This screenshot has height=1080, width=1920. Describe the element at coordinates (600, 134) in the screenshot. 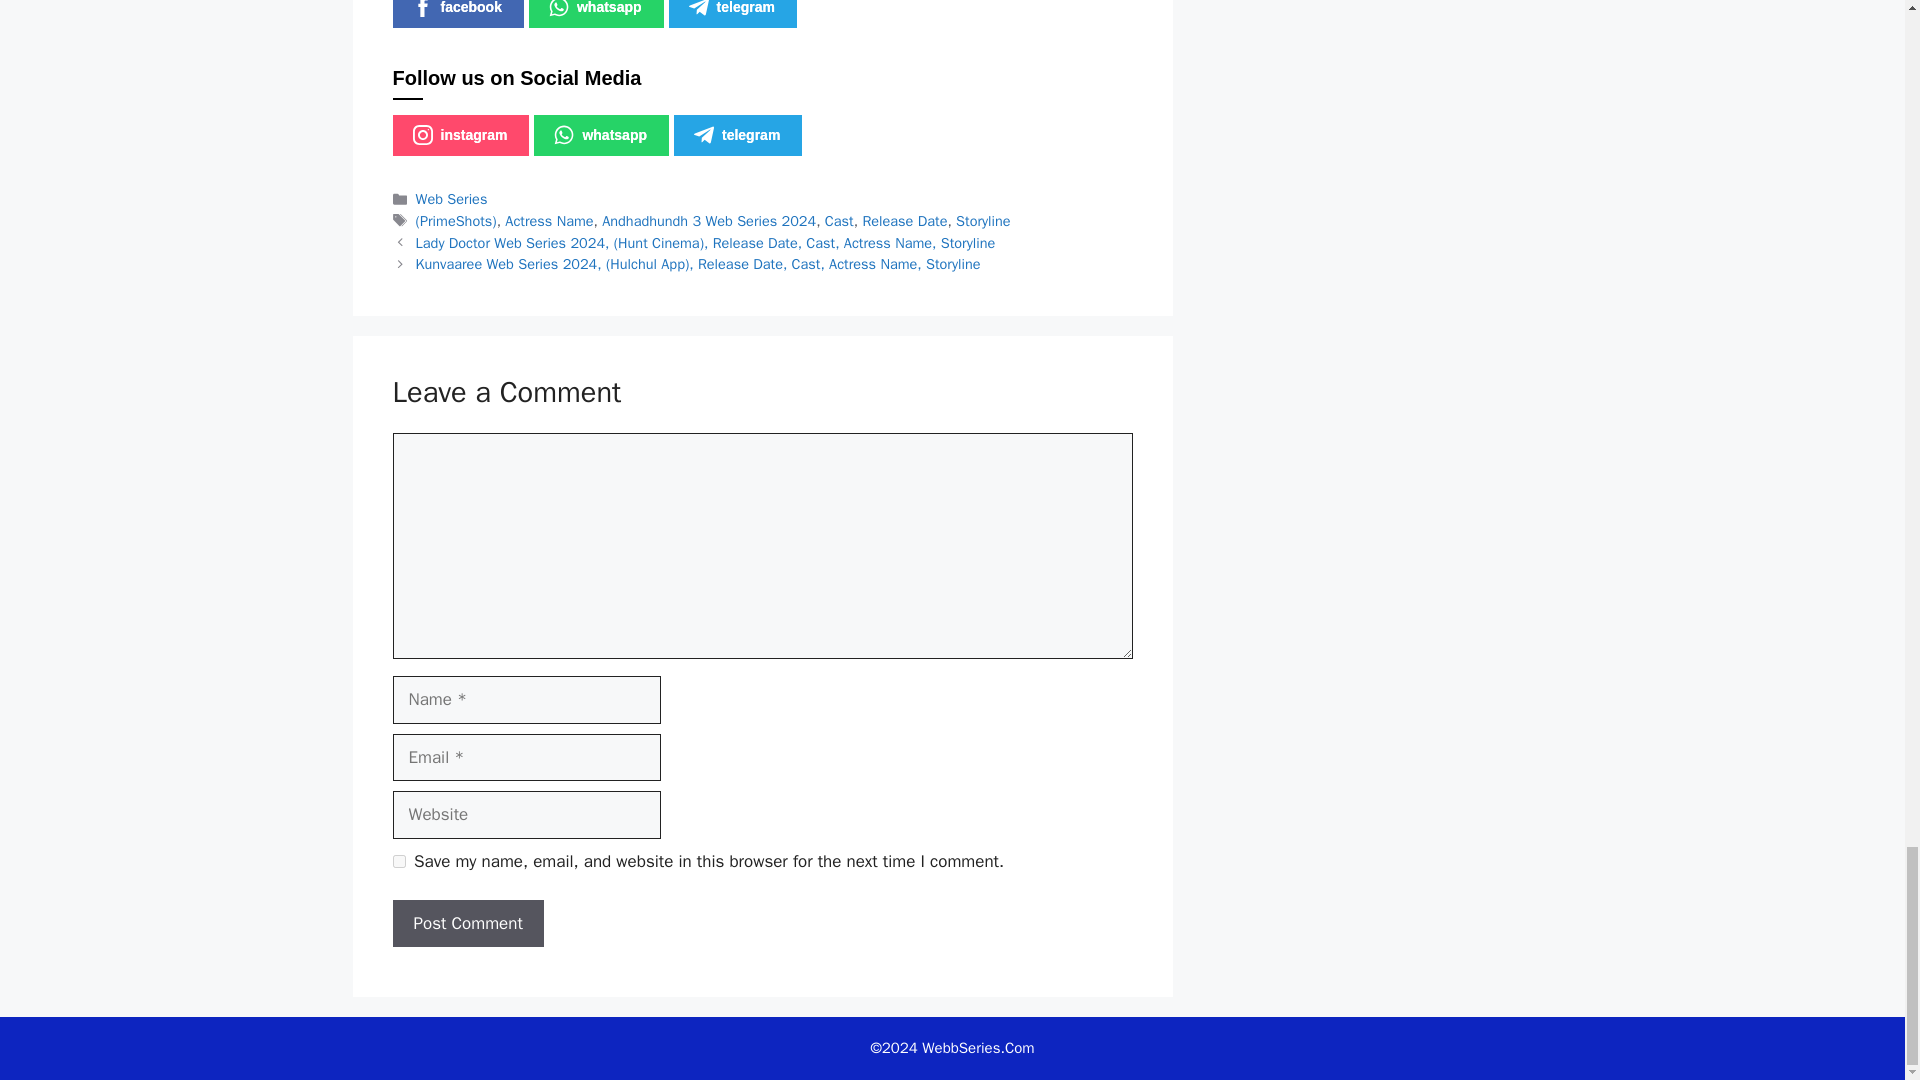

I see `whatsapp` at that location.